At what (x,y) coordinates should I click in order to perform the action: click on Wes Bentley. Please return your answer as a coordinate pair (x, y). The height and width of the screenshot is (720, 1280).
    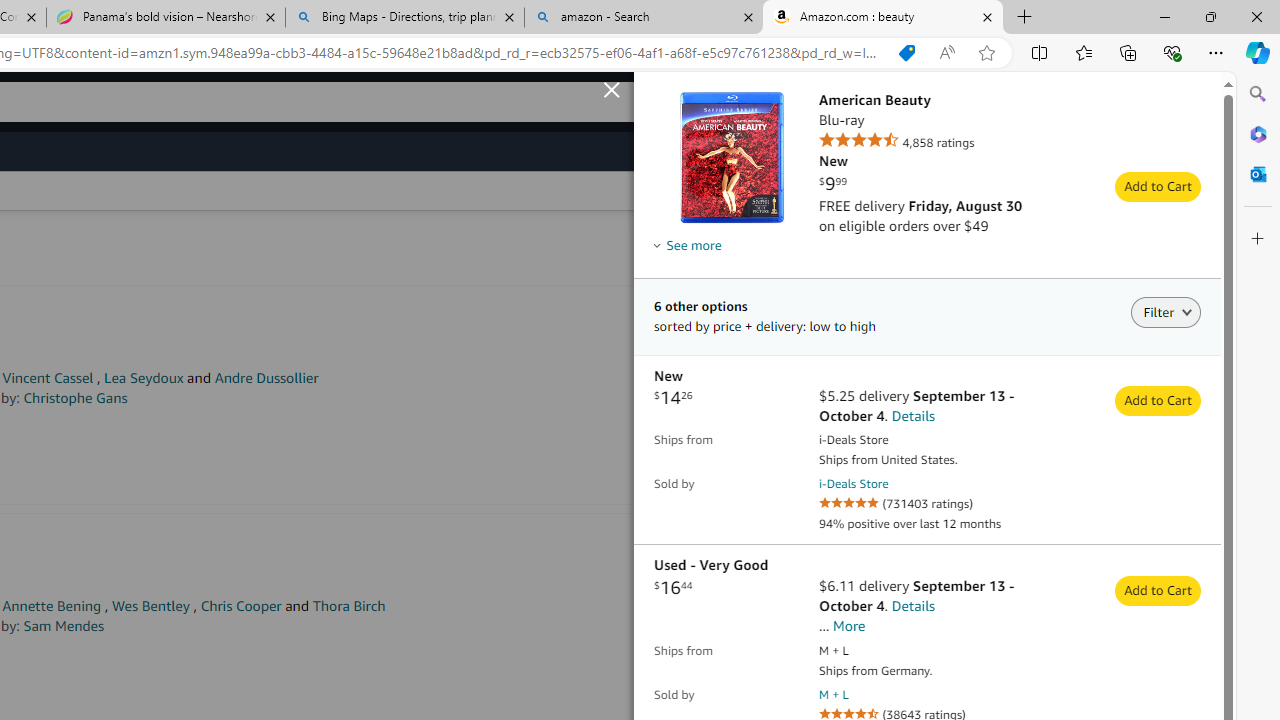
    Looking at the image, I should click on (150, 606).